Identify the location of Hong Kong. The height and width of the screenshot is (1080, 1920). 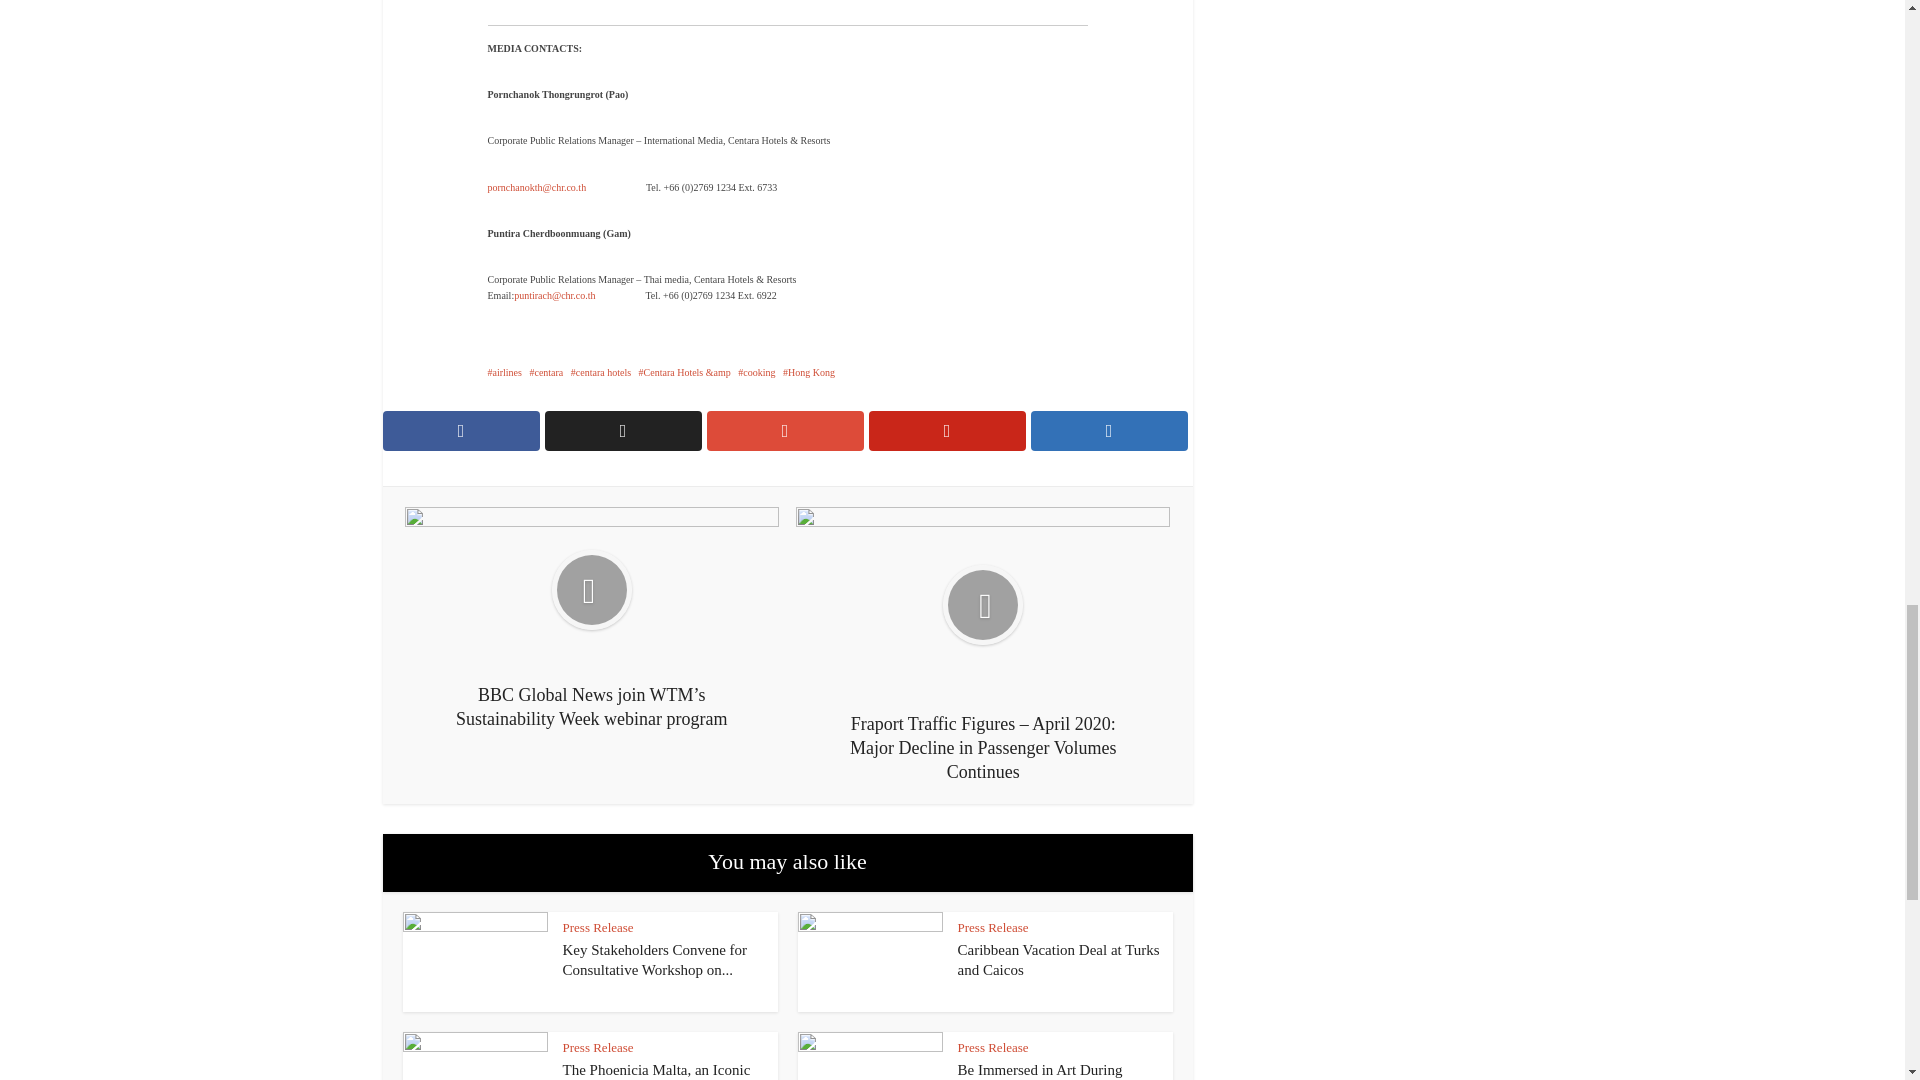
(809, 372).